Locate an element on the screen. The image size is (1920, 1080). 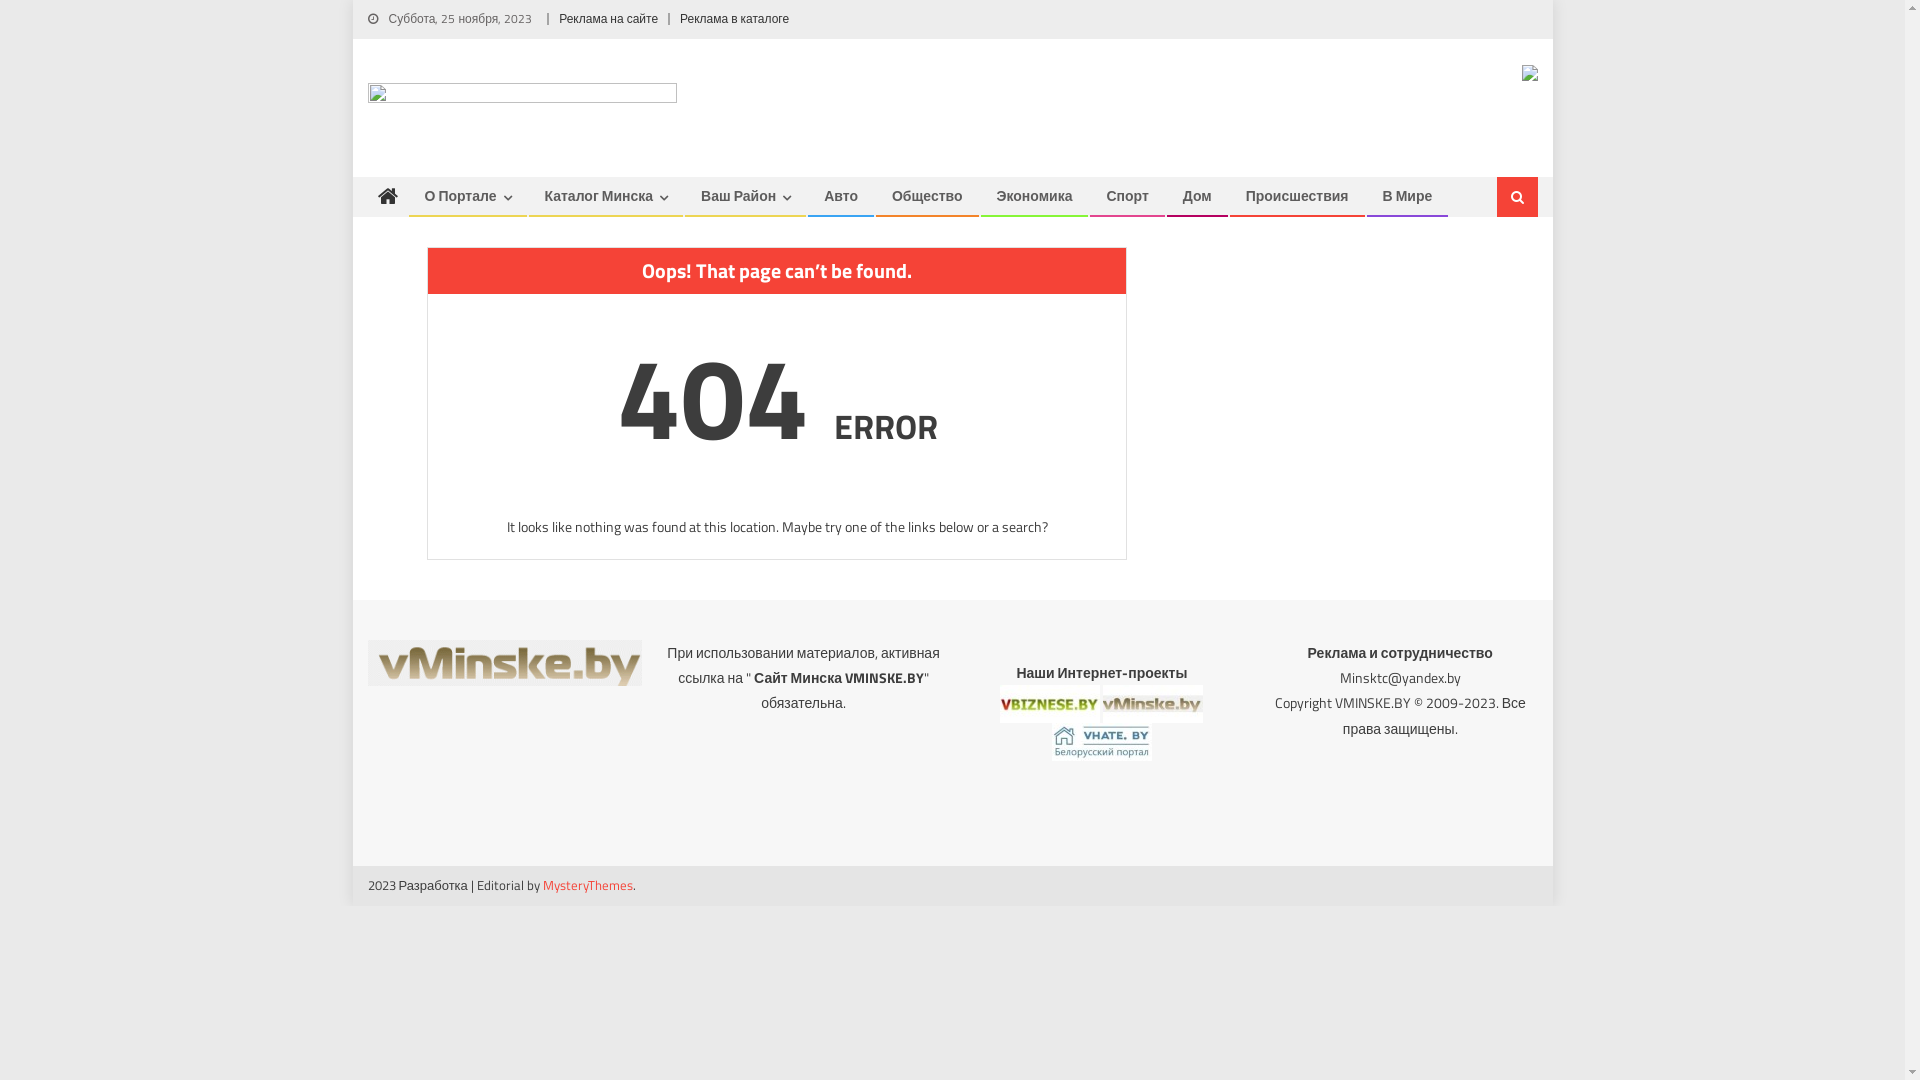
MysteryThemes is located at coordinates (588, 885).